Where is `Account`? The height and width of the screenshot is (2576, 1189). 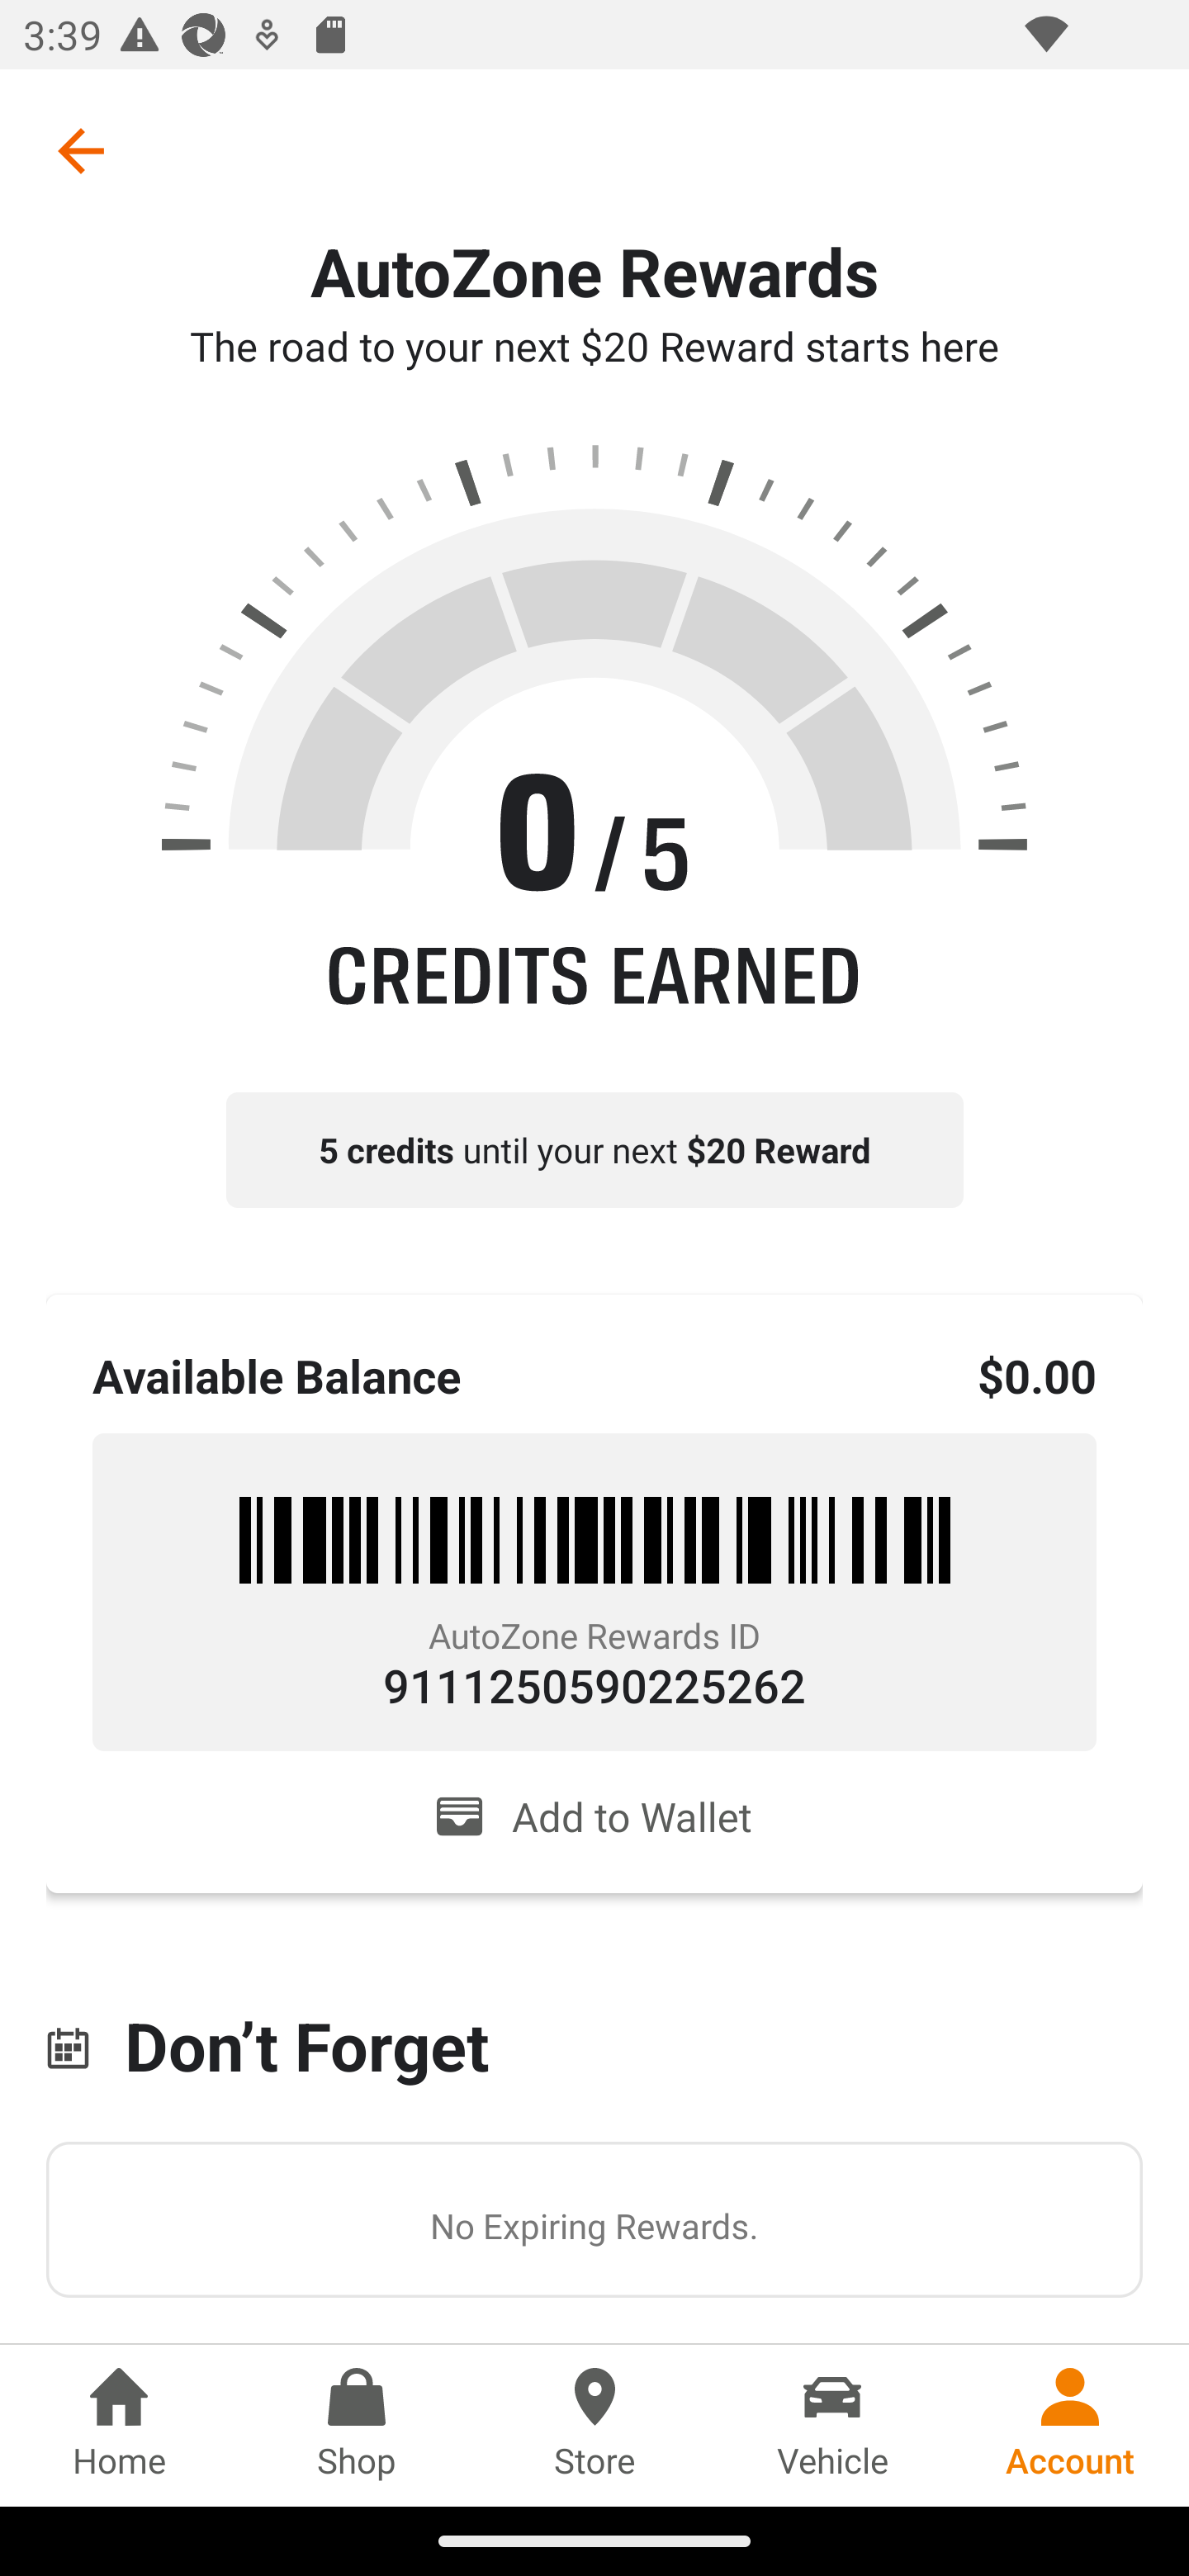 Account is located at coordinates (1070, 2425).